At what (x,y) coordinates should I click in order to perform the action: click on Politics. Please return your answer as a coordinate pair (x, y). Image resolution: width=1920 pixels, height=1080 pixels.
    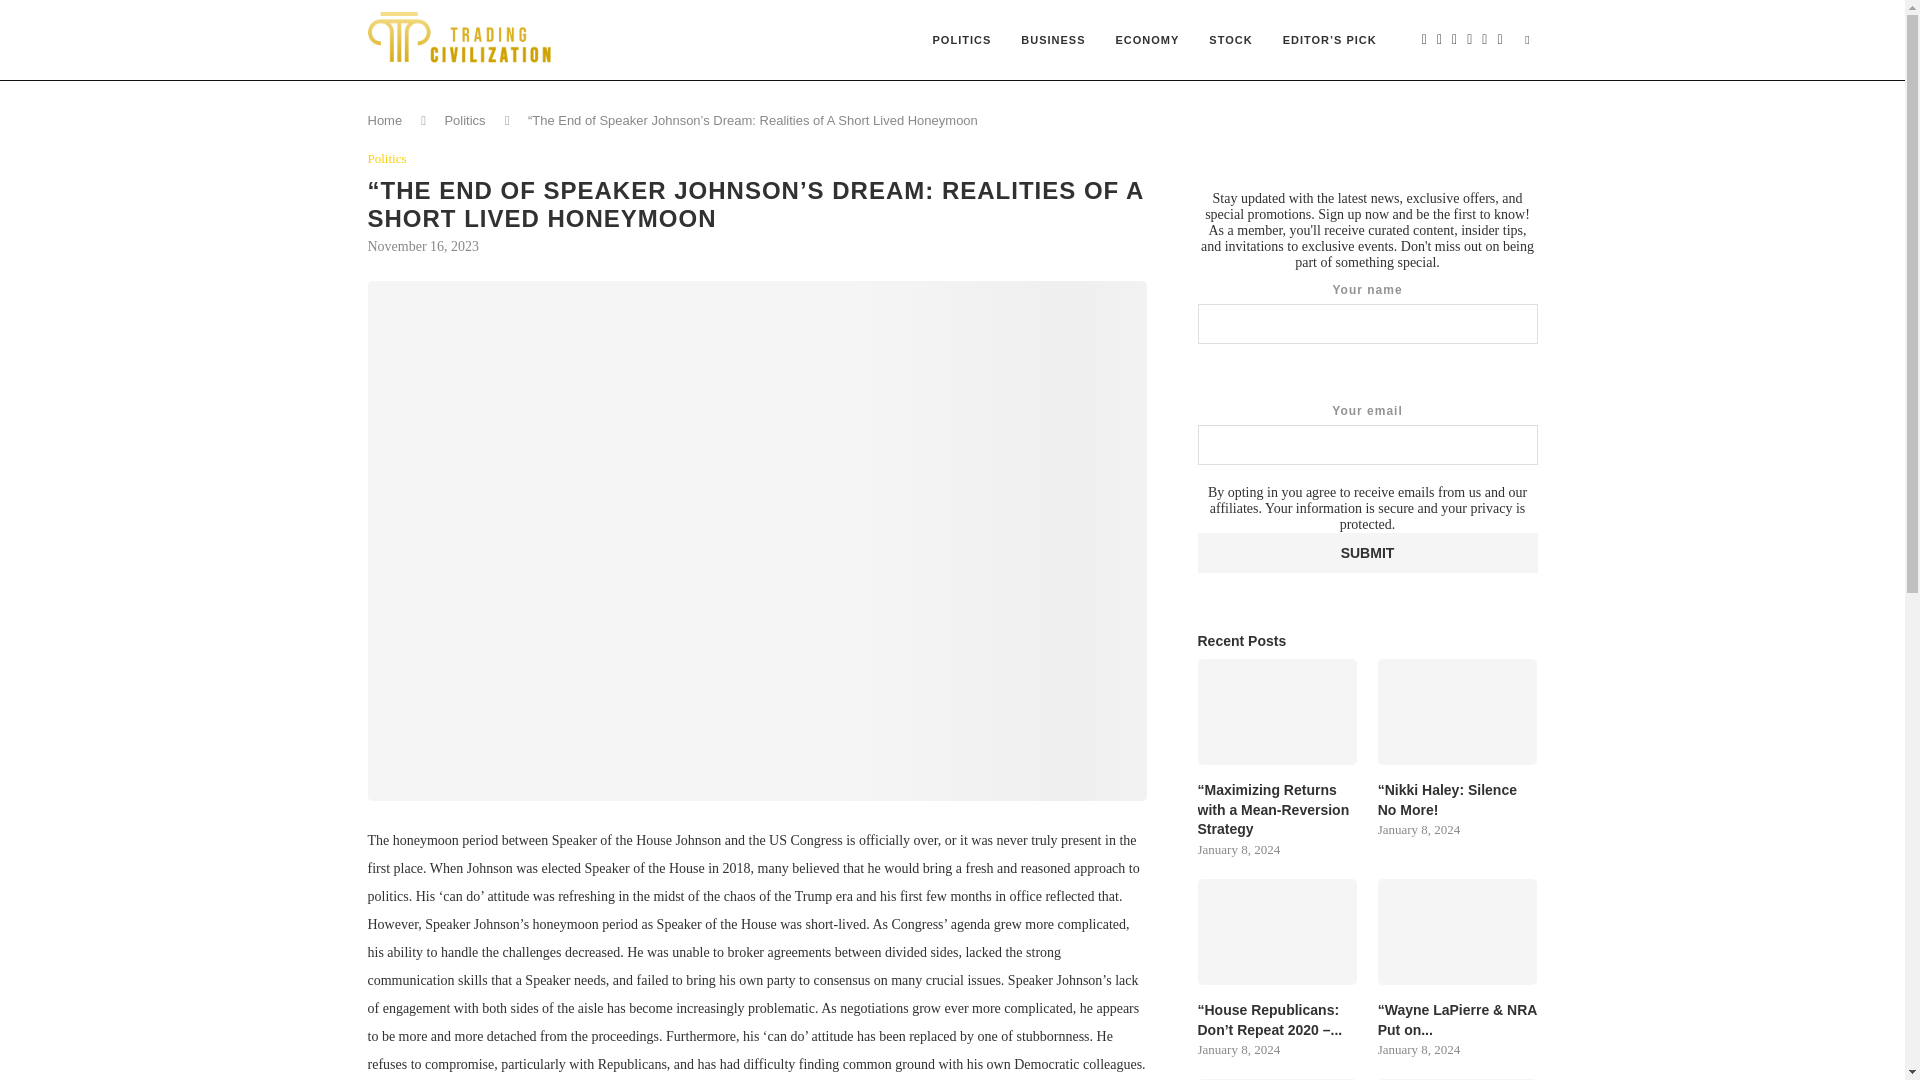
    Looking at the image, I should click on (388, 159).